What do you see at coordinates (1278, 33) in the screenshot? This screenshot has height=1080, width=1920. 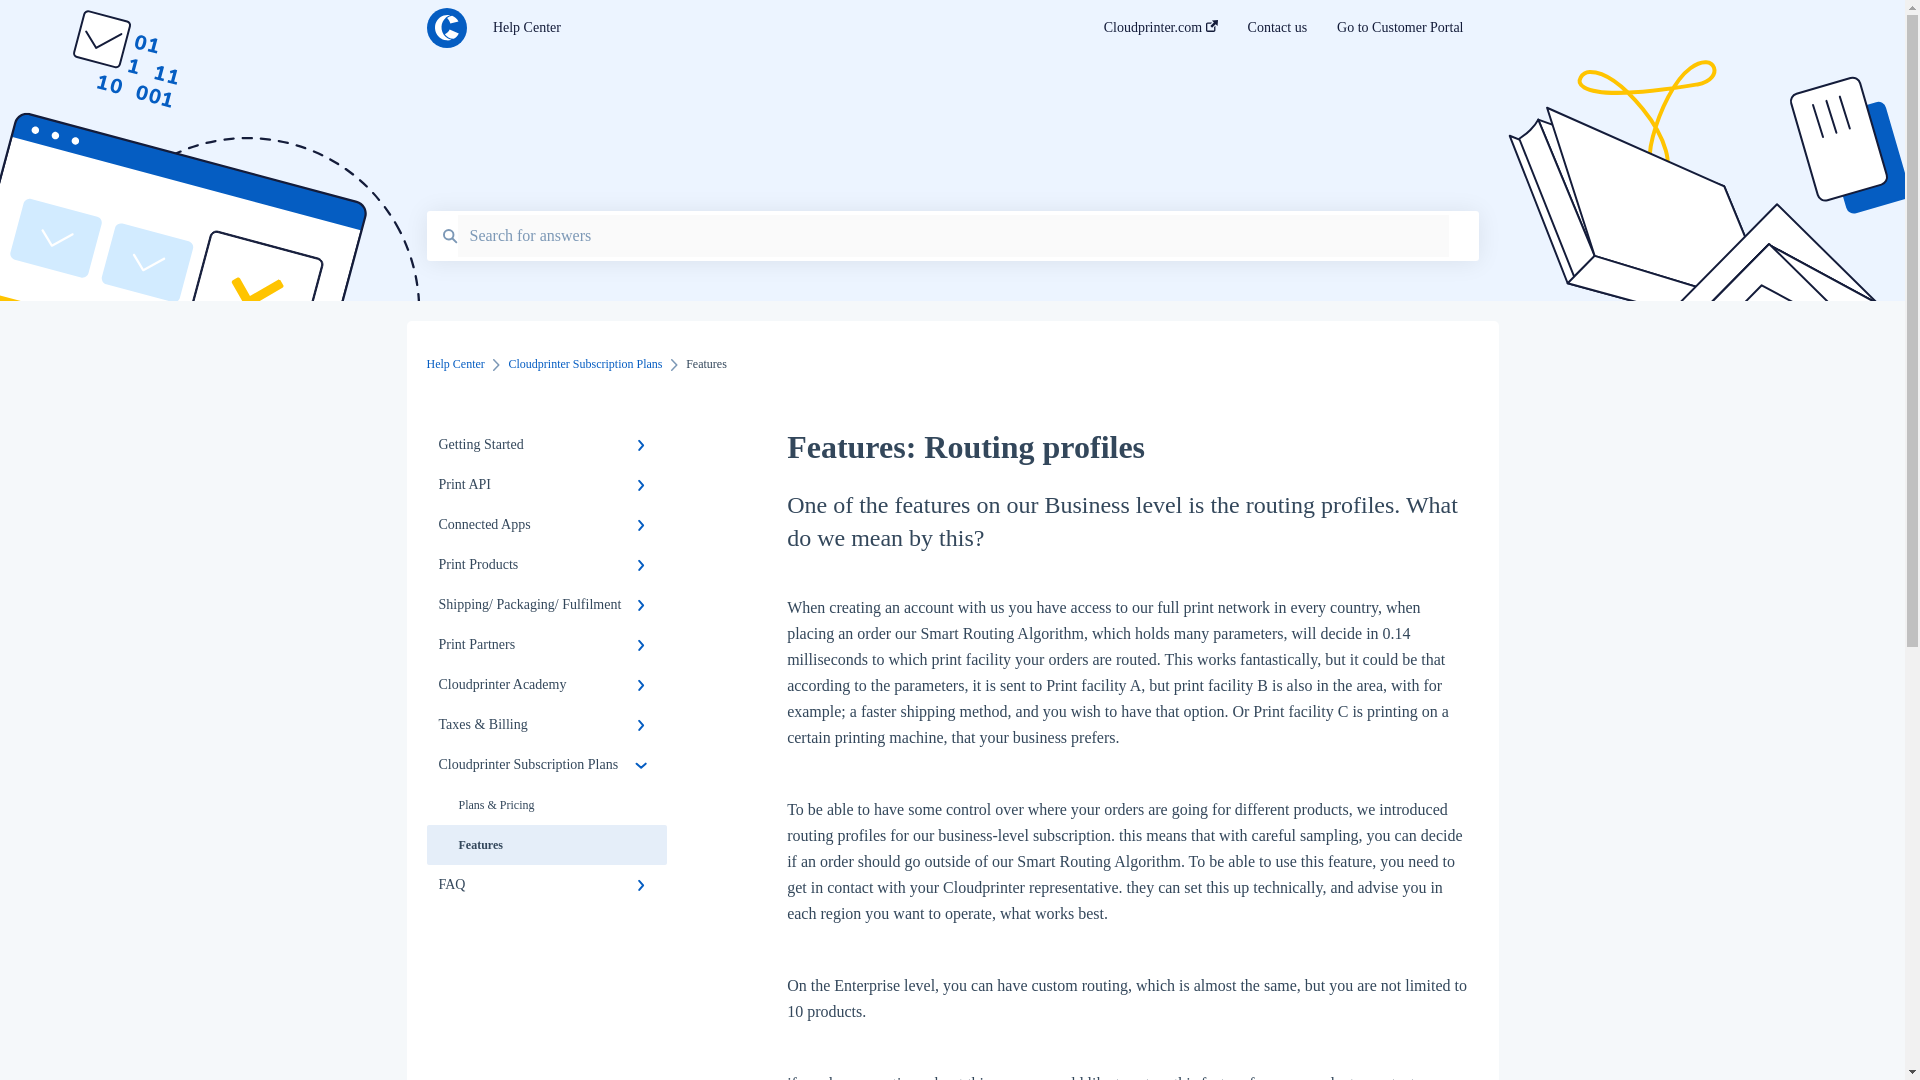 I see `Contact us` at bounding box center [1278, 33].